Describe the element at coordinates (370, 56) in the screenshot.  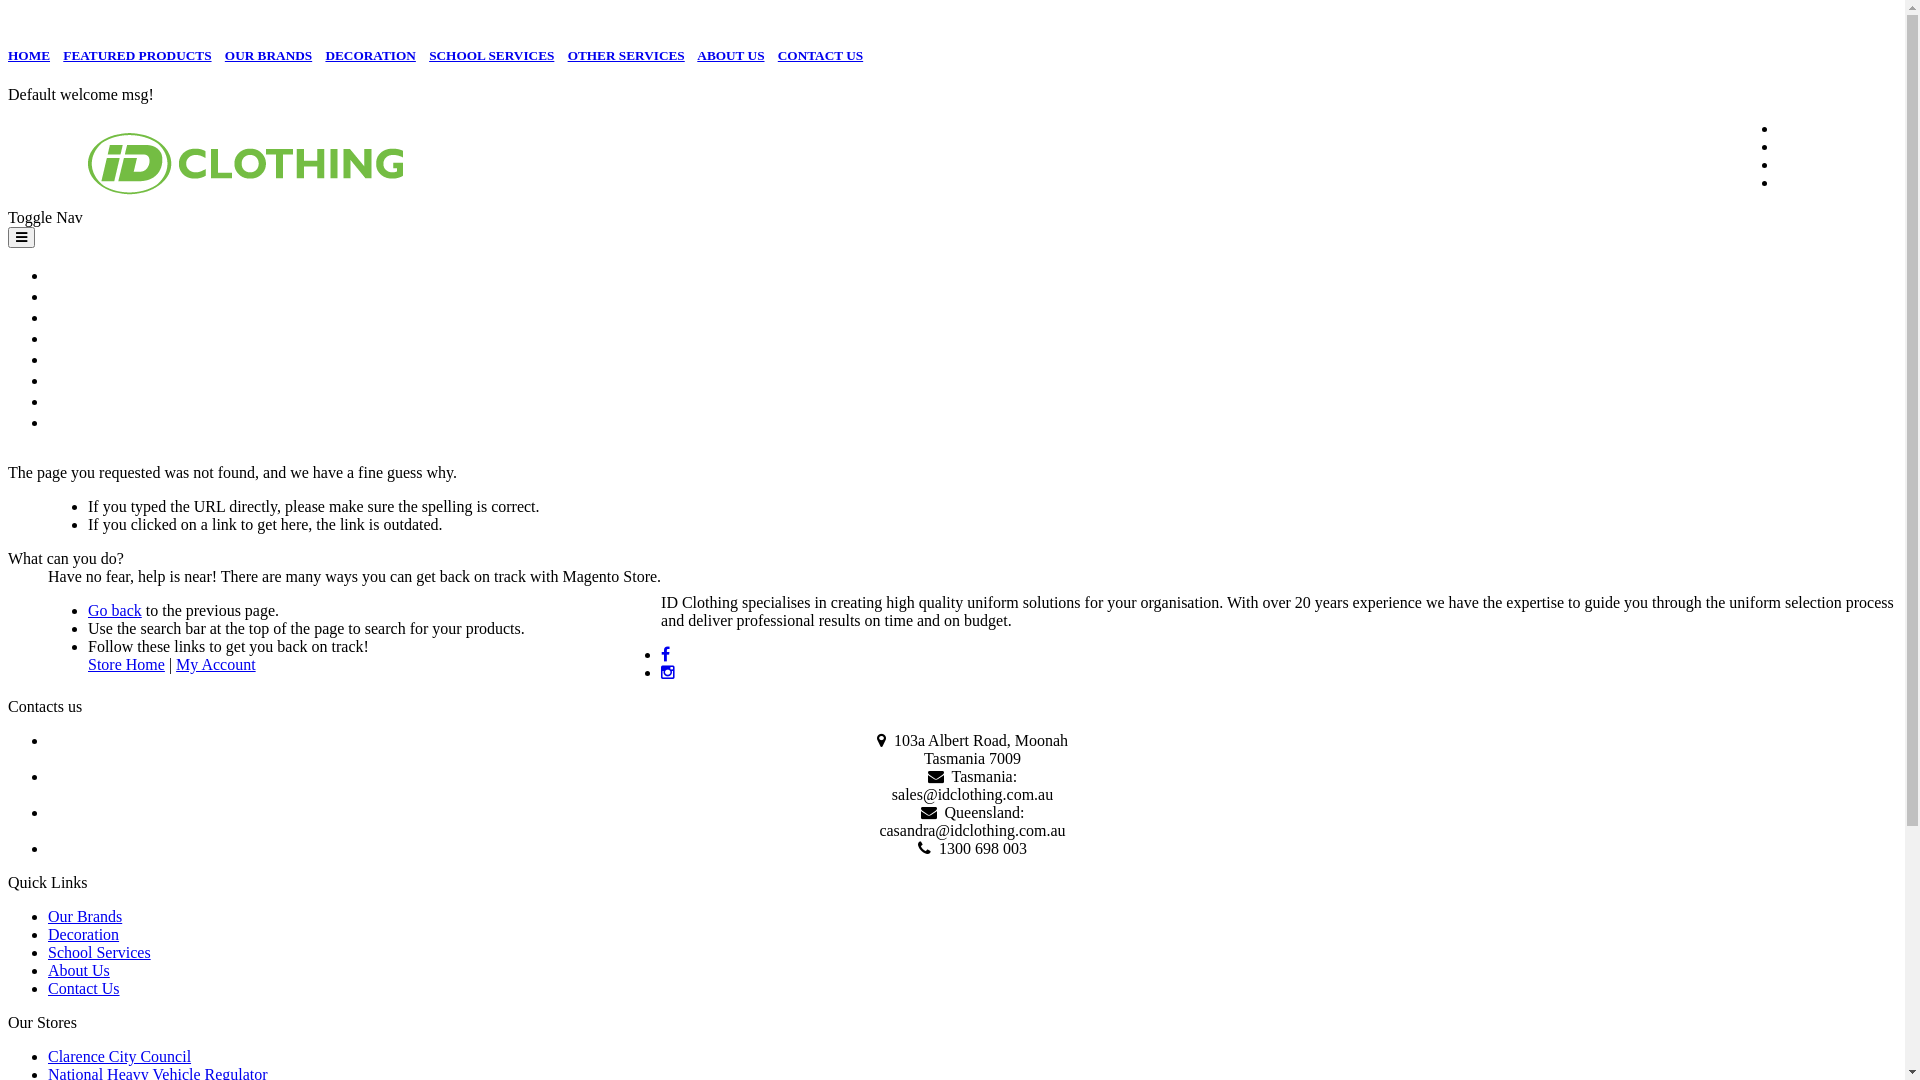
I see `DECORATION` at that location.